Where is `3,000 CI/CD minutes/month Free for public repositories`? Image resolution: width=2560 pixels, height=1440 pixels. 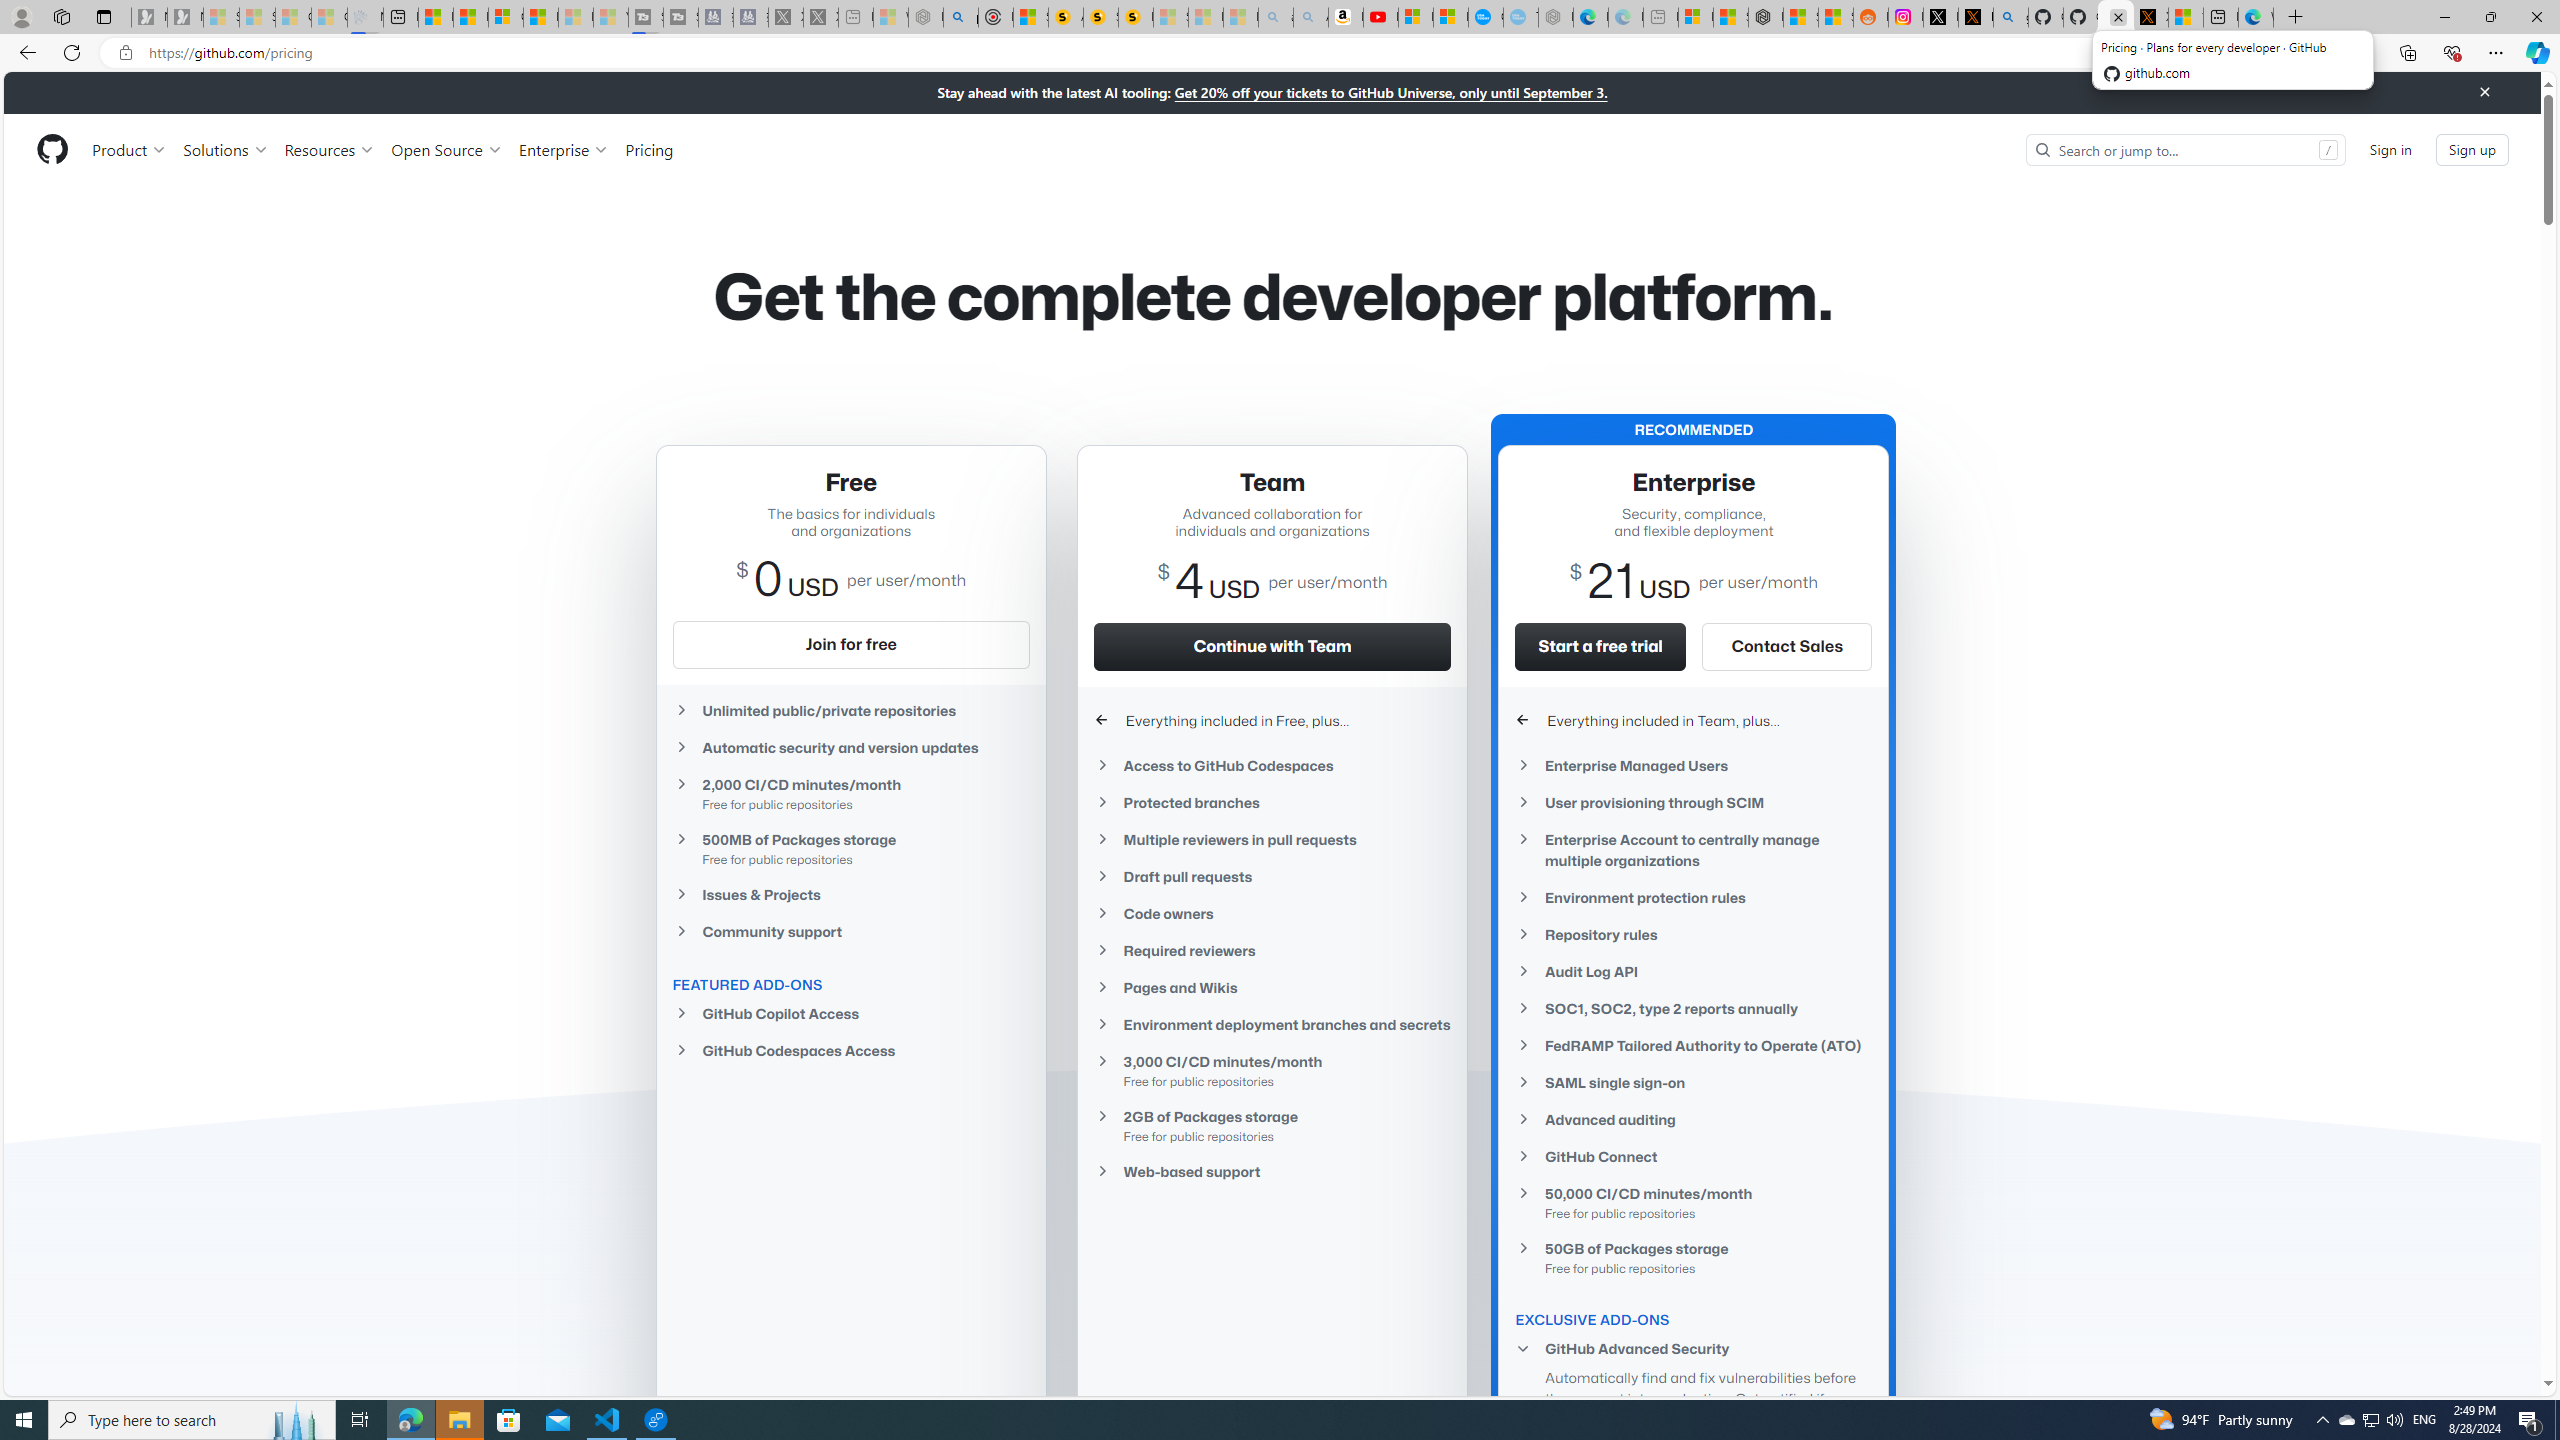 3,000 CI/CD minutes/month Free for public repositories is located at coordinates (1272, 1070).